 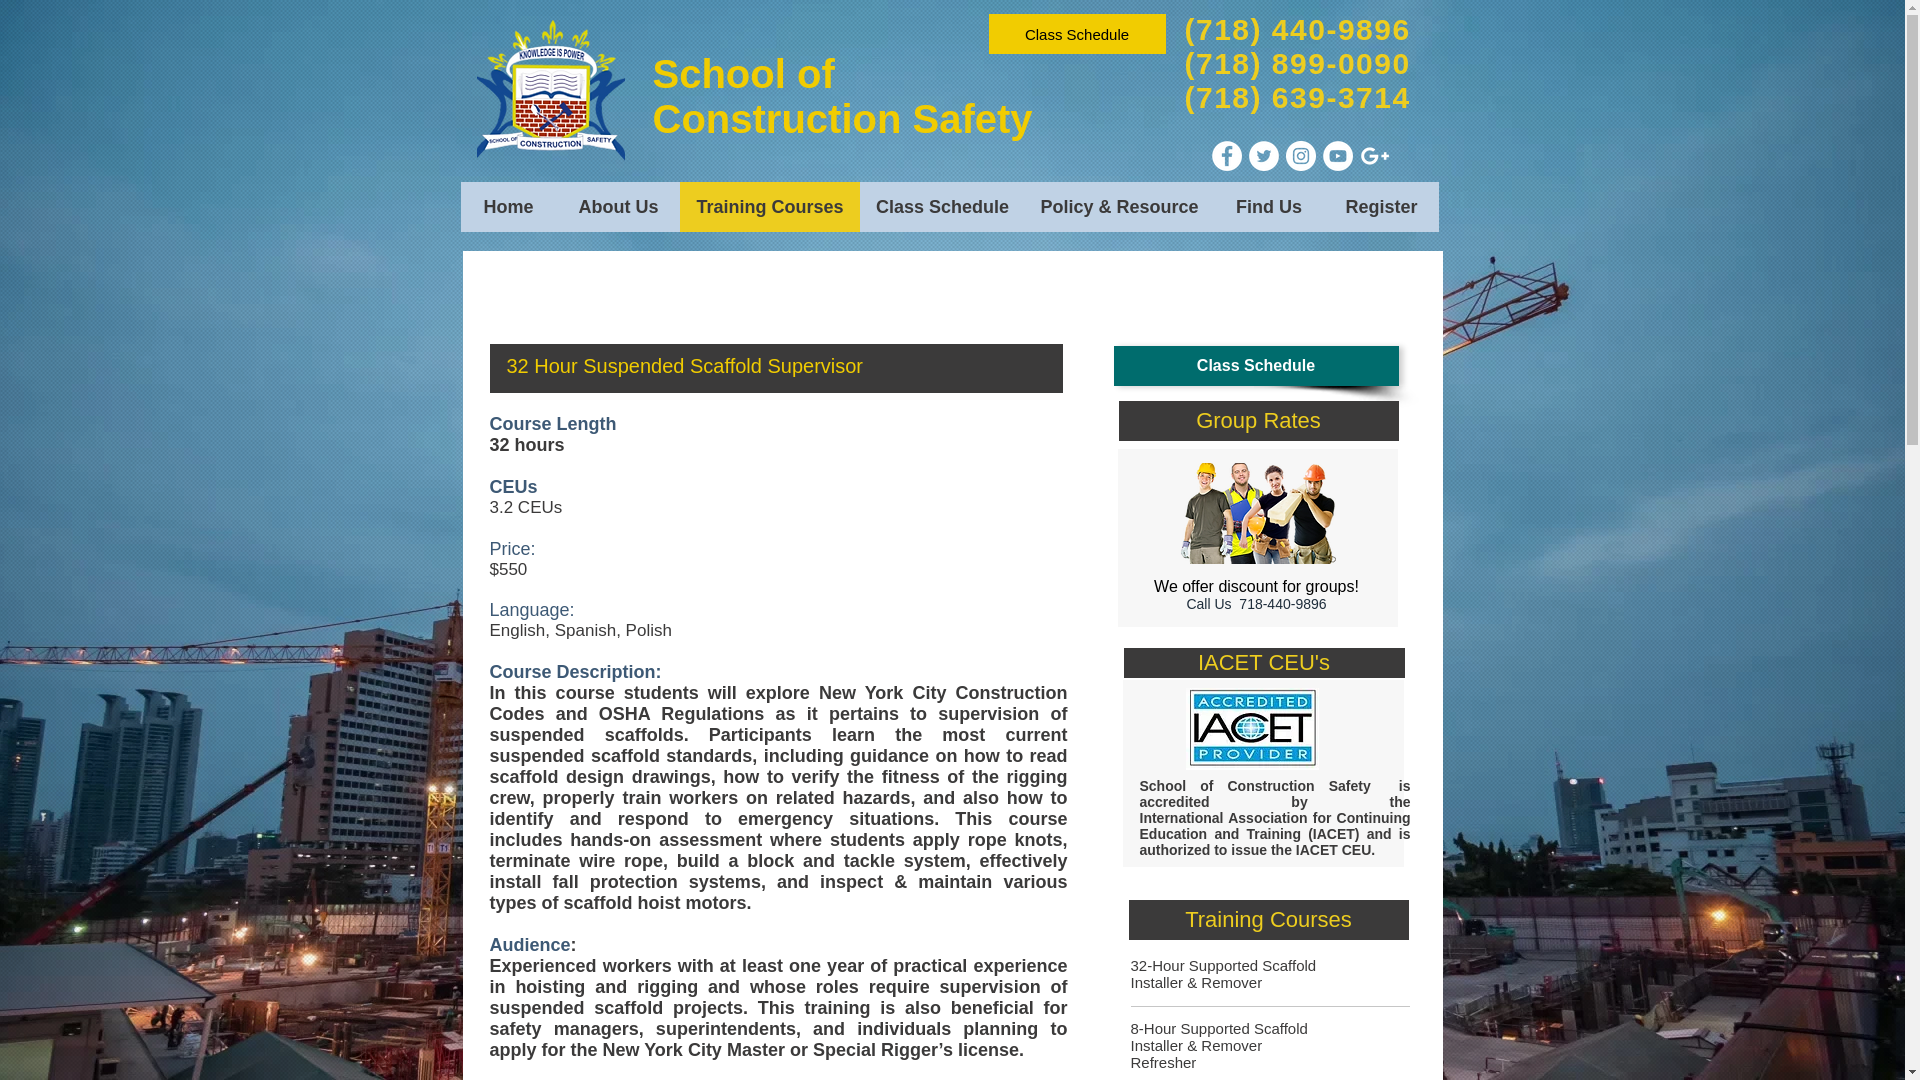 What do you see at coordinates (618, 207) in the screenshot?
I see `About Us` at bounding box center [618, 207].